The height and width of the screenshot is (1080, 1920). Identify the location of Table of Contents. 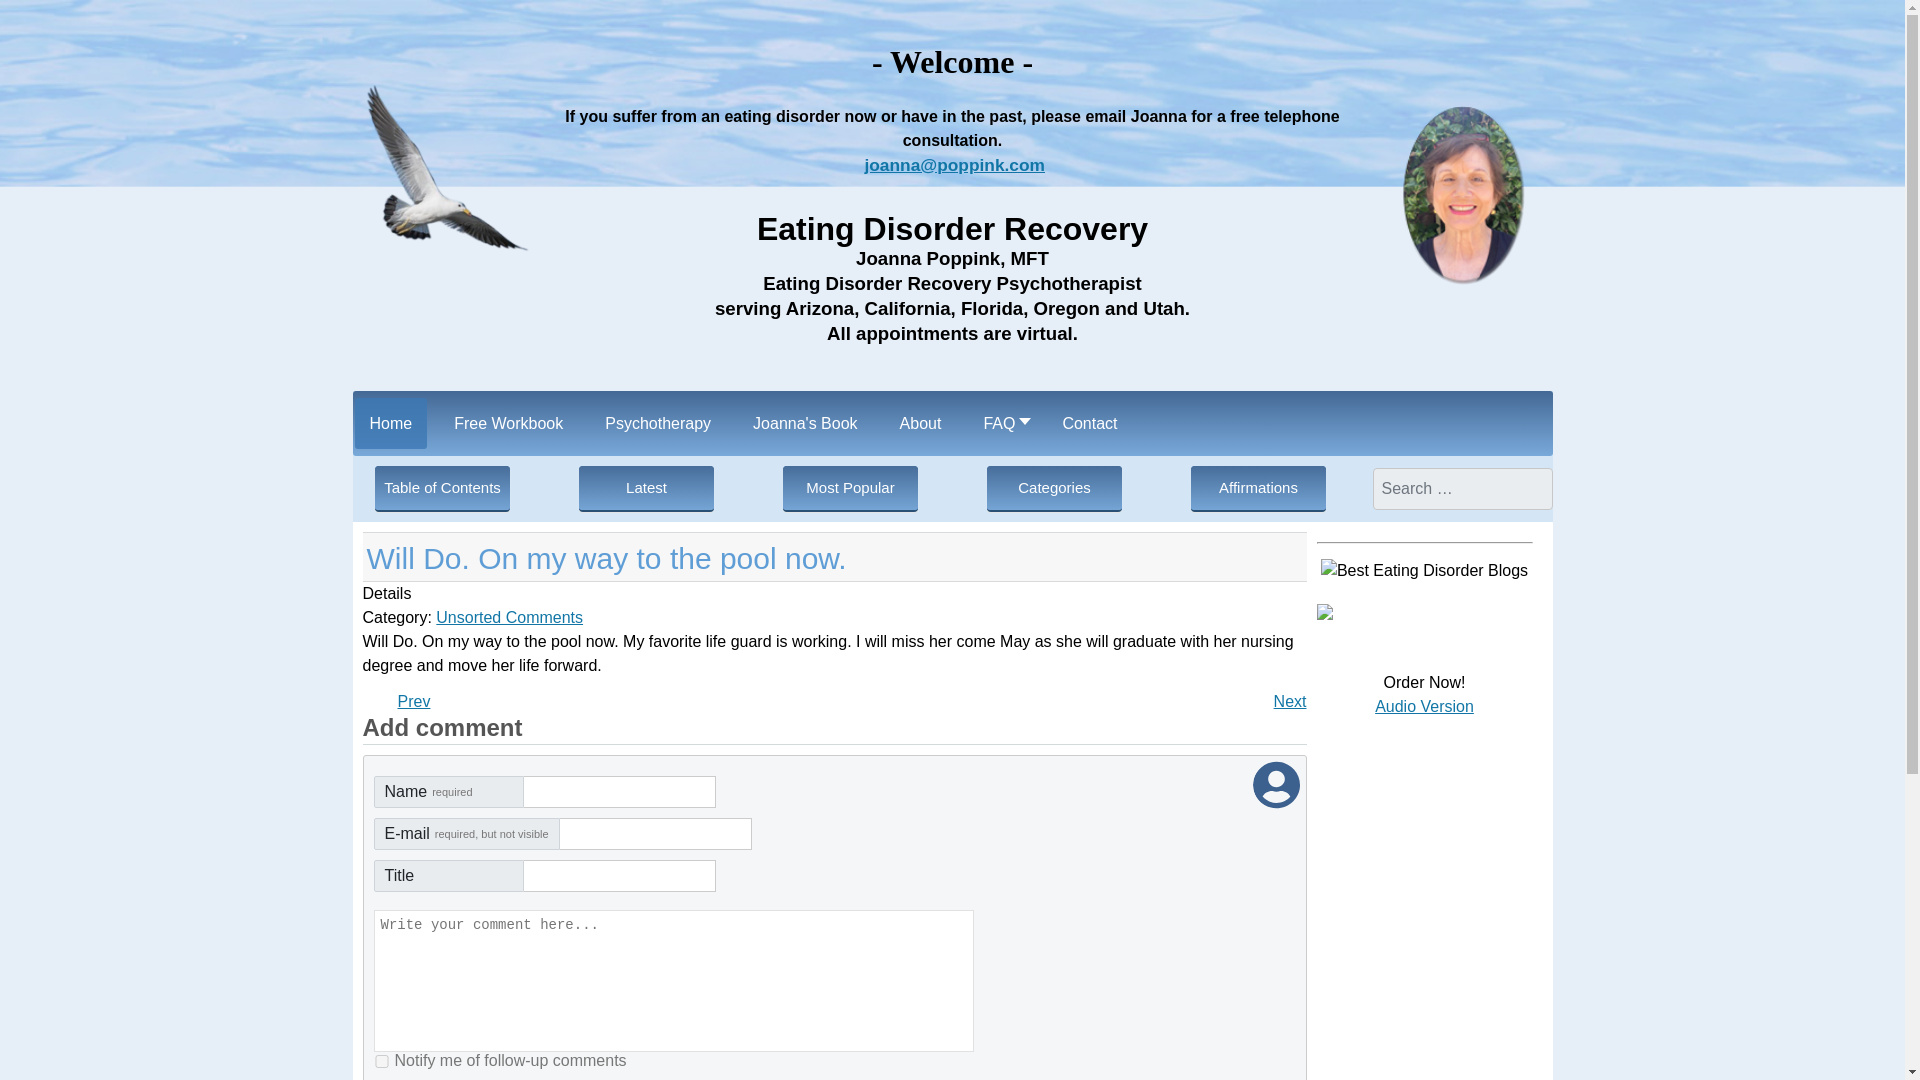
(414, 701).